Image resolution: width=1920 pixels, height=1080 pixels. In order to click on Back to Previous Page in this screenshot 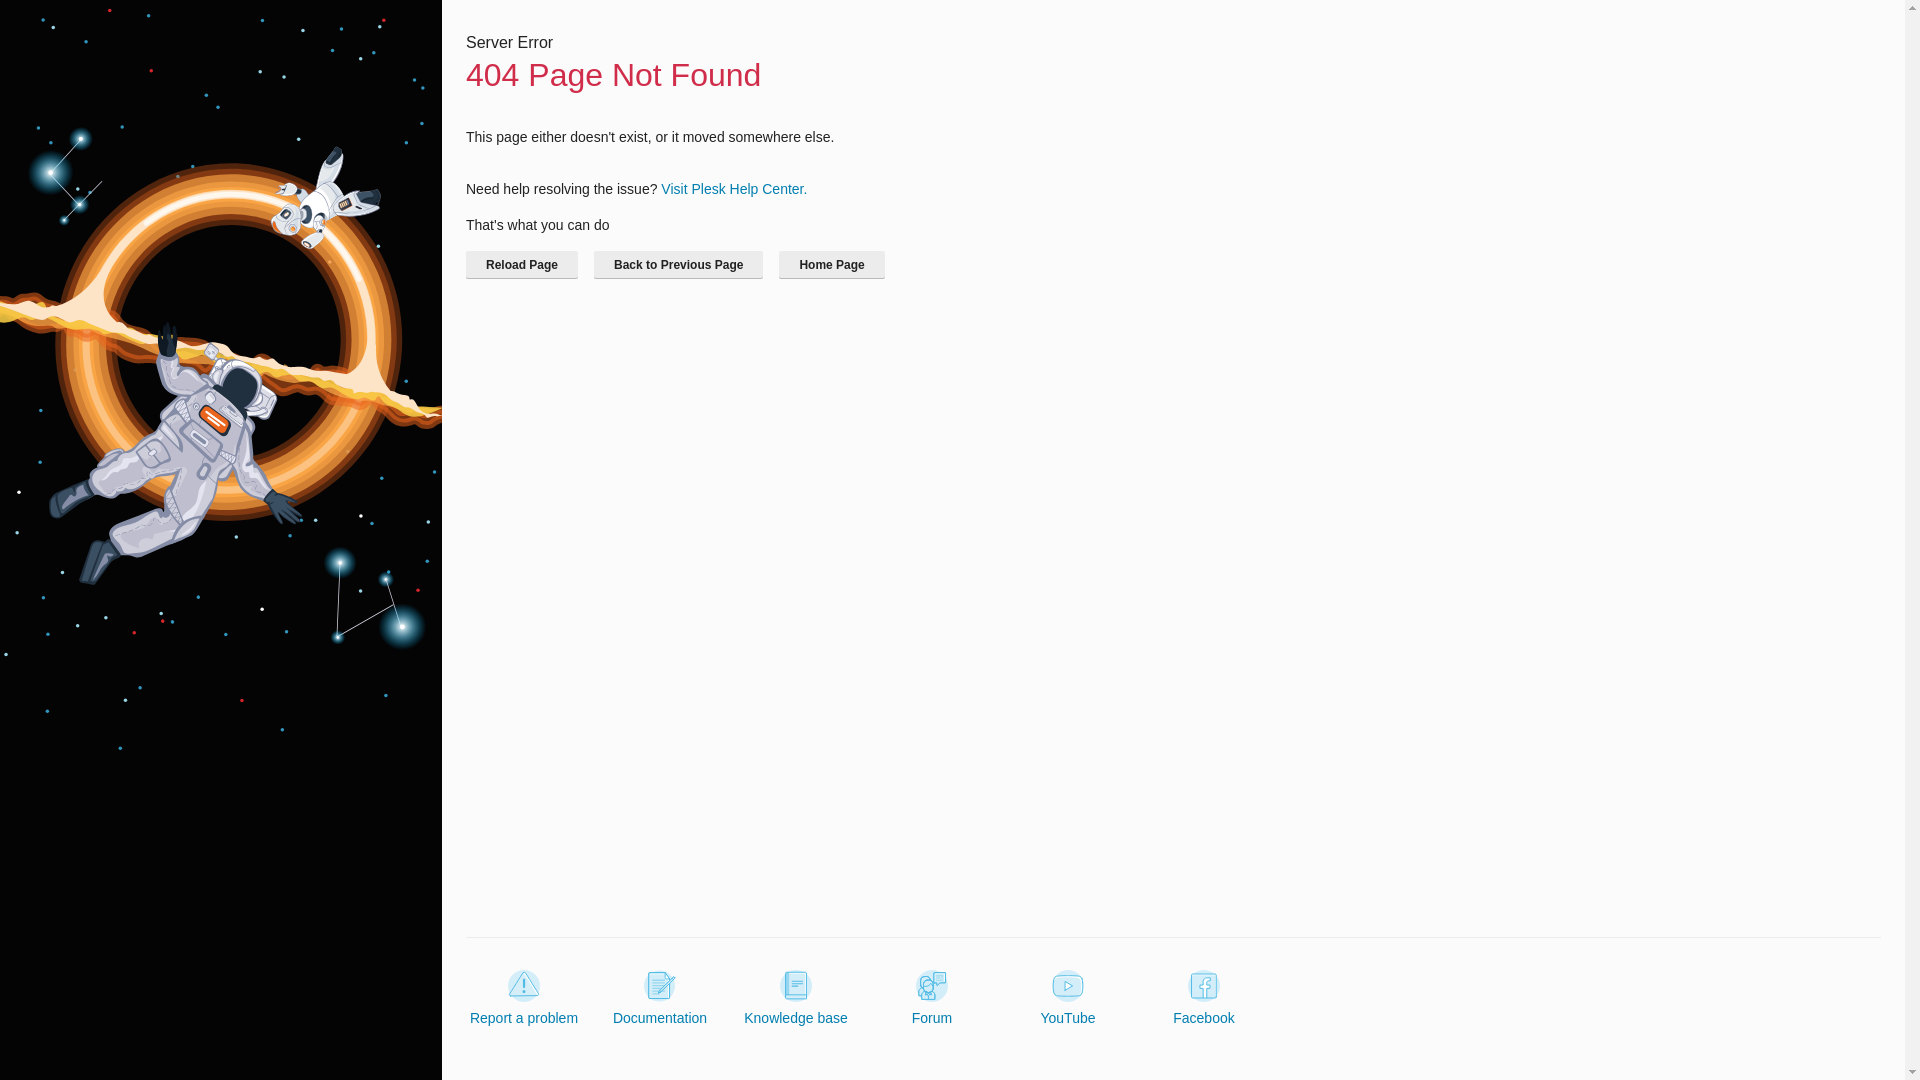, I will do `click(678, 264)`.